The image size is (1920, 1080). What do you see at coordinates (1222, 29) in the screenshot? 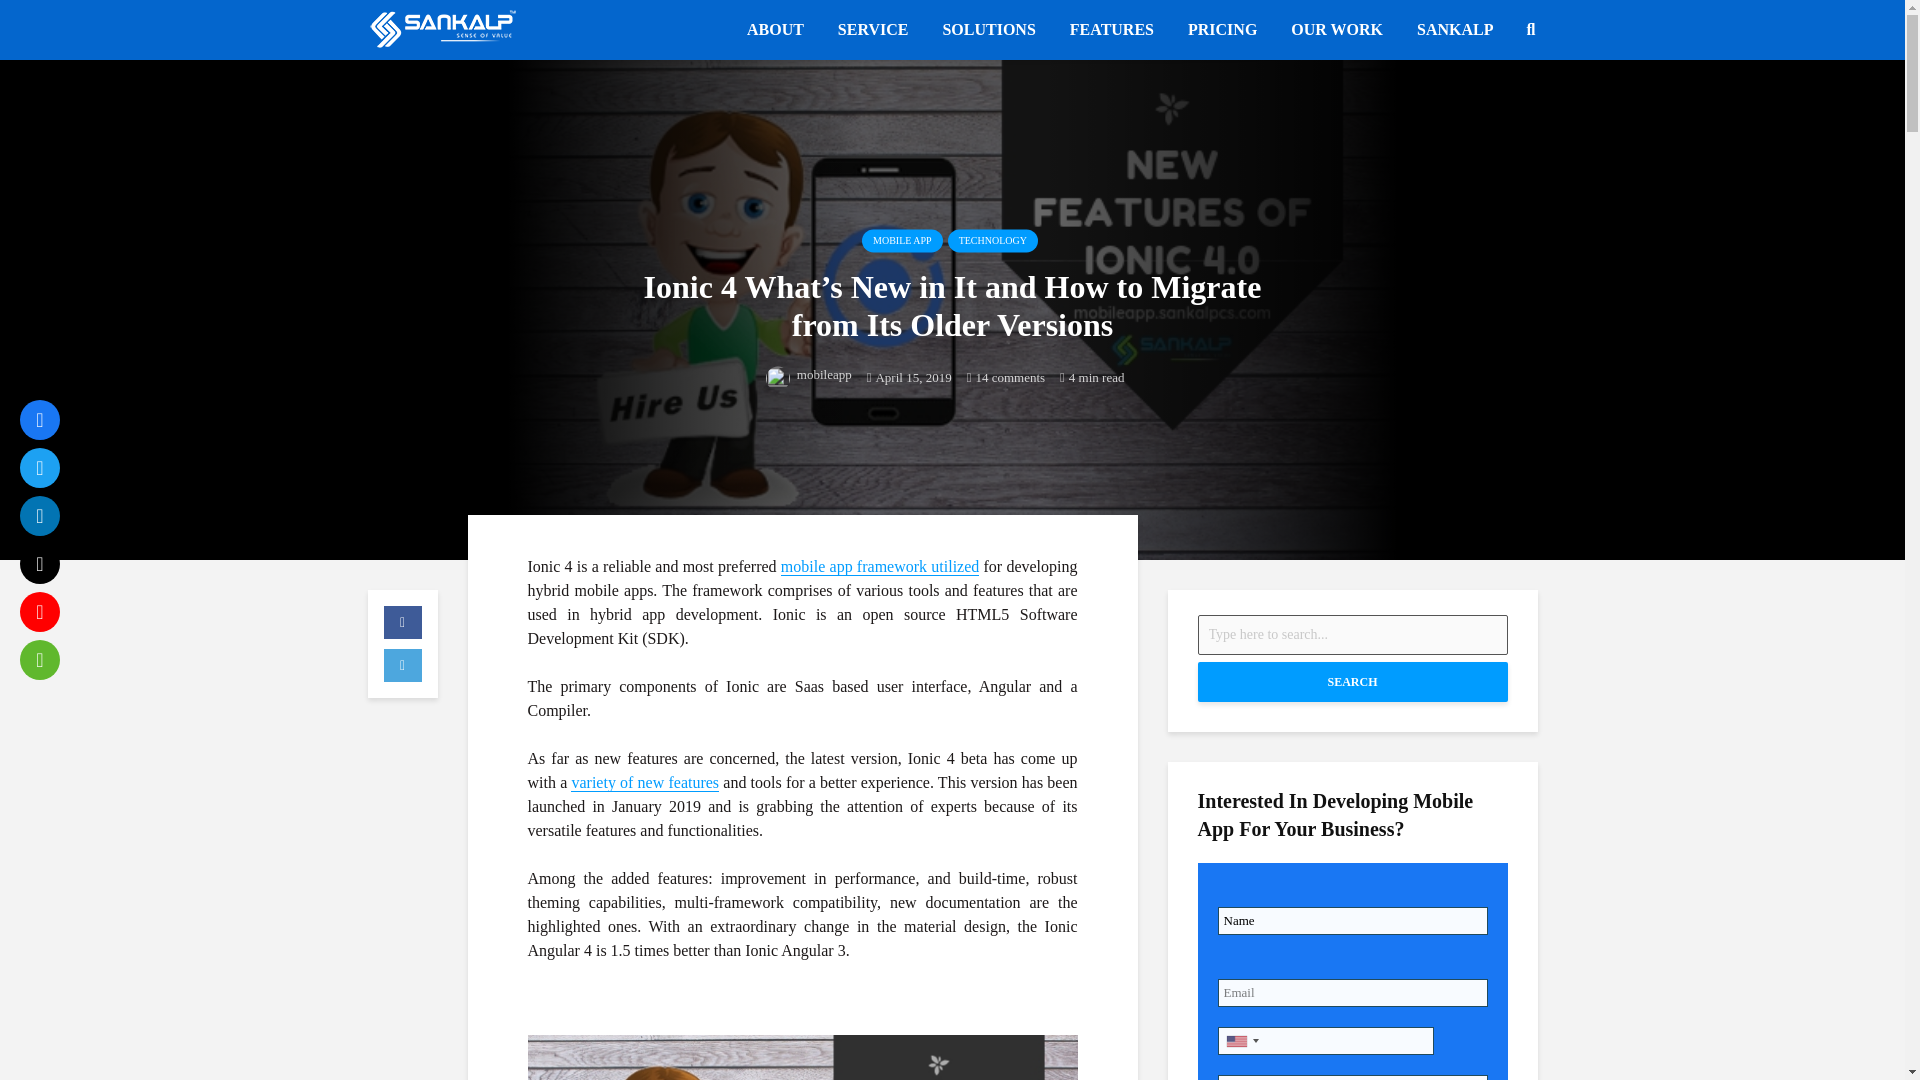
I see `PRICING` at bounding box center [1222, 29].